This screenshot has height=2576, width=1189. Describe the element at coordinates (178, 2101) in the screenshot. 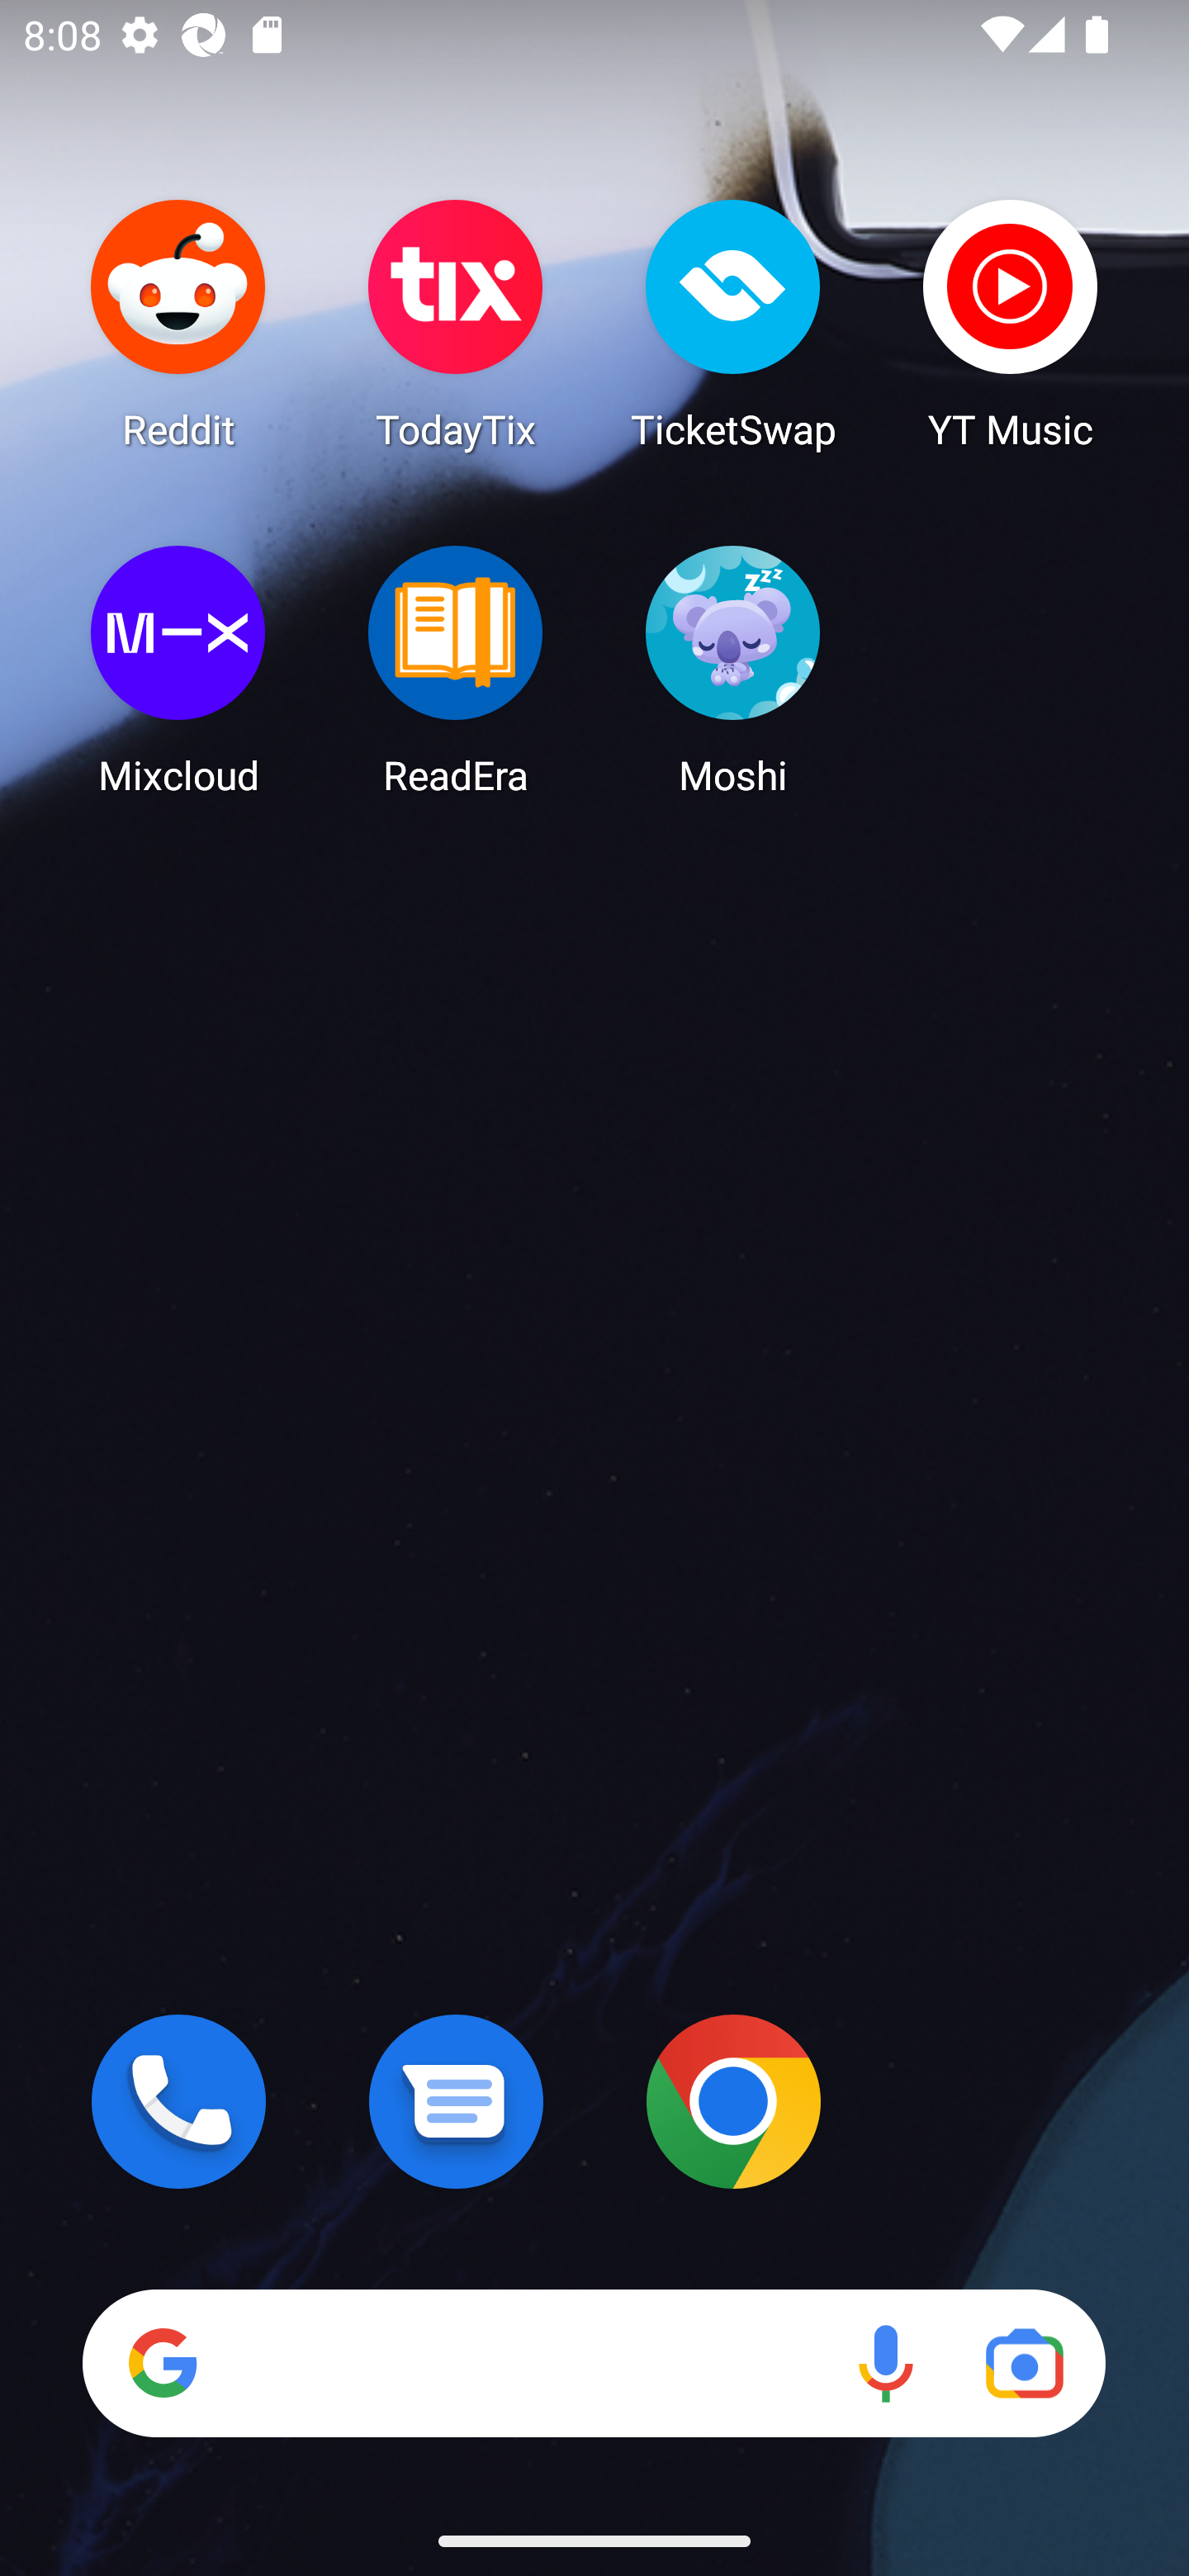

I see `Phone` at that location.